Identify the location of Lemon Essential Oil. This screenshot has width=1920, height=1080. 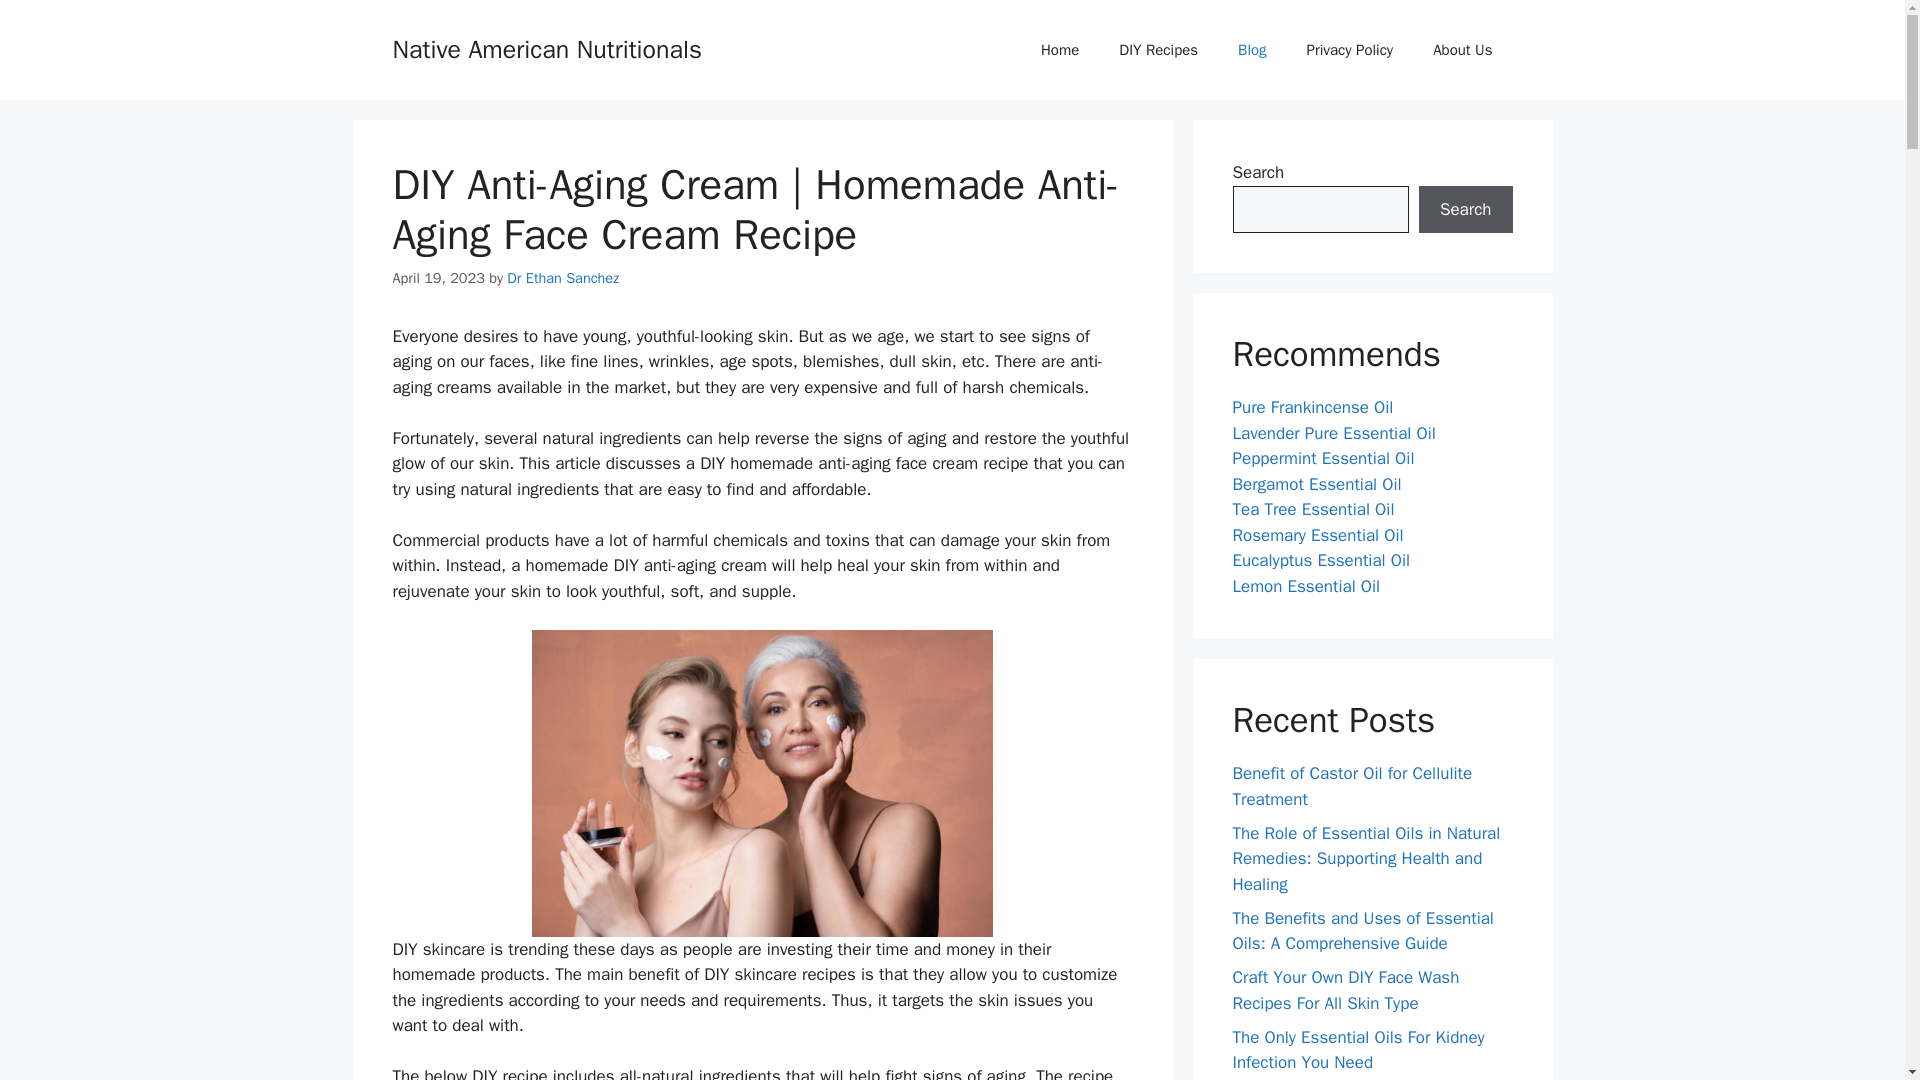
(1306, 586).